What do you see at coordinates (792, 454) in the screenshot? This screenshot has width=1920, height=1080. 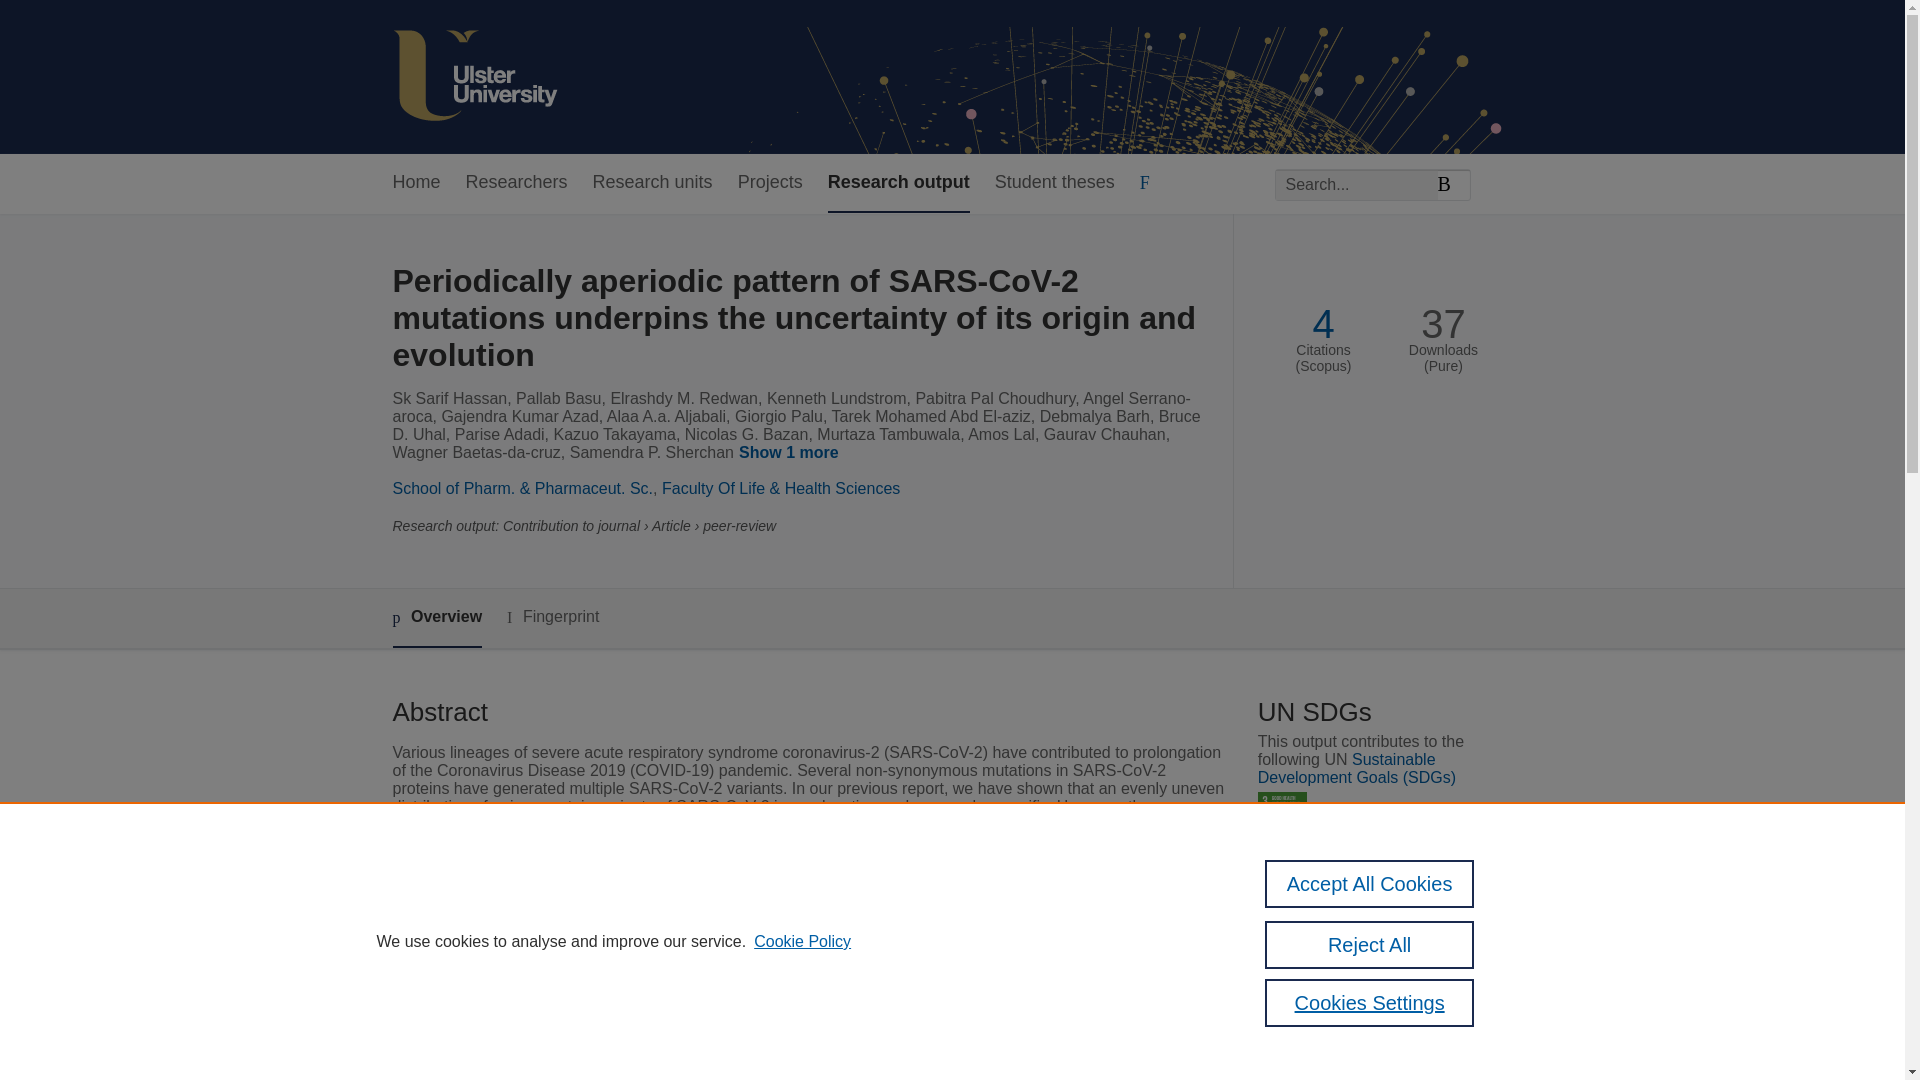 I see `Show 1 more` at bounding box center [792, 454].